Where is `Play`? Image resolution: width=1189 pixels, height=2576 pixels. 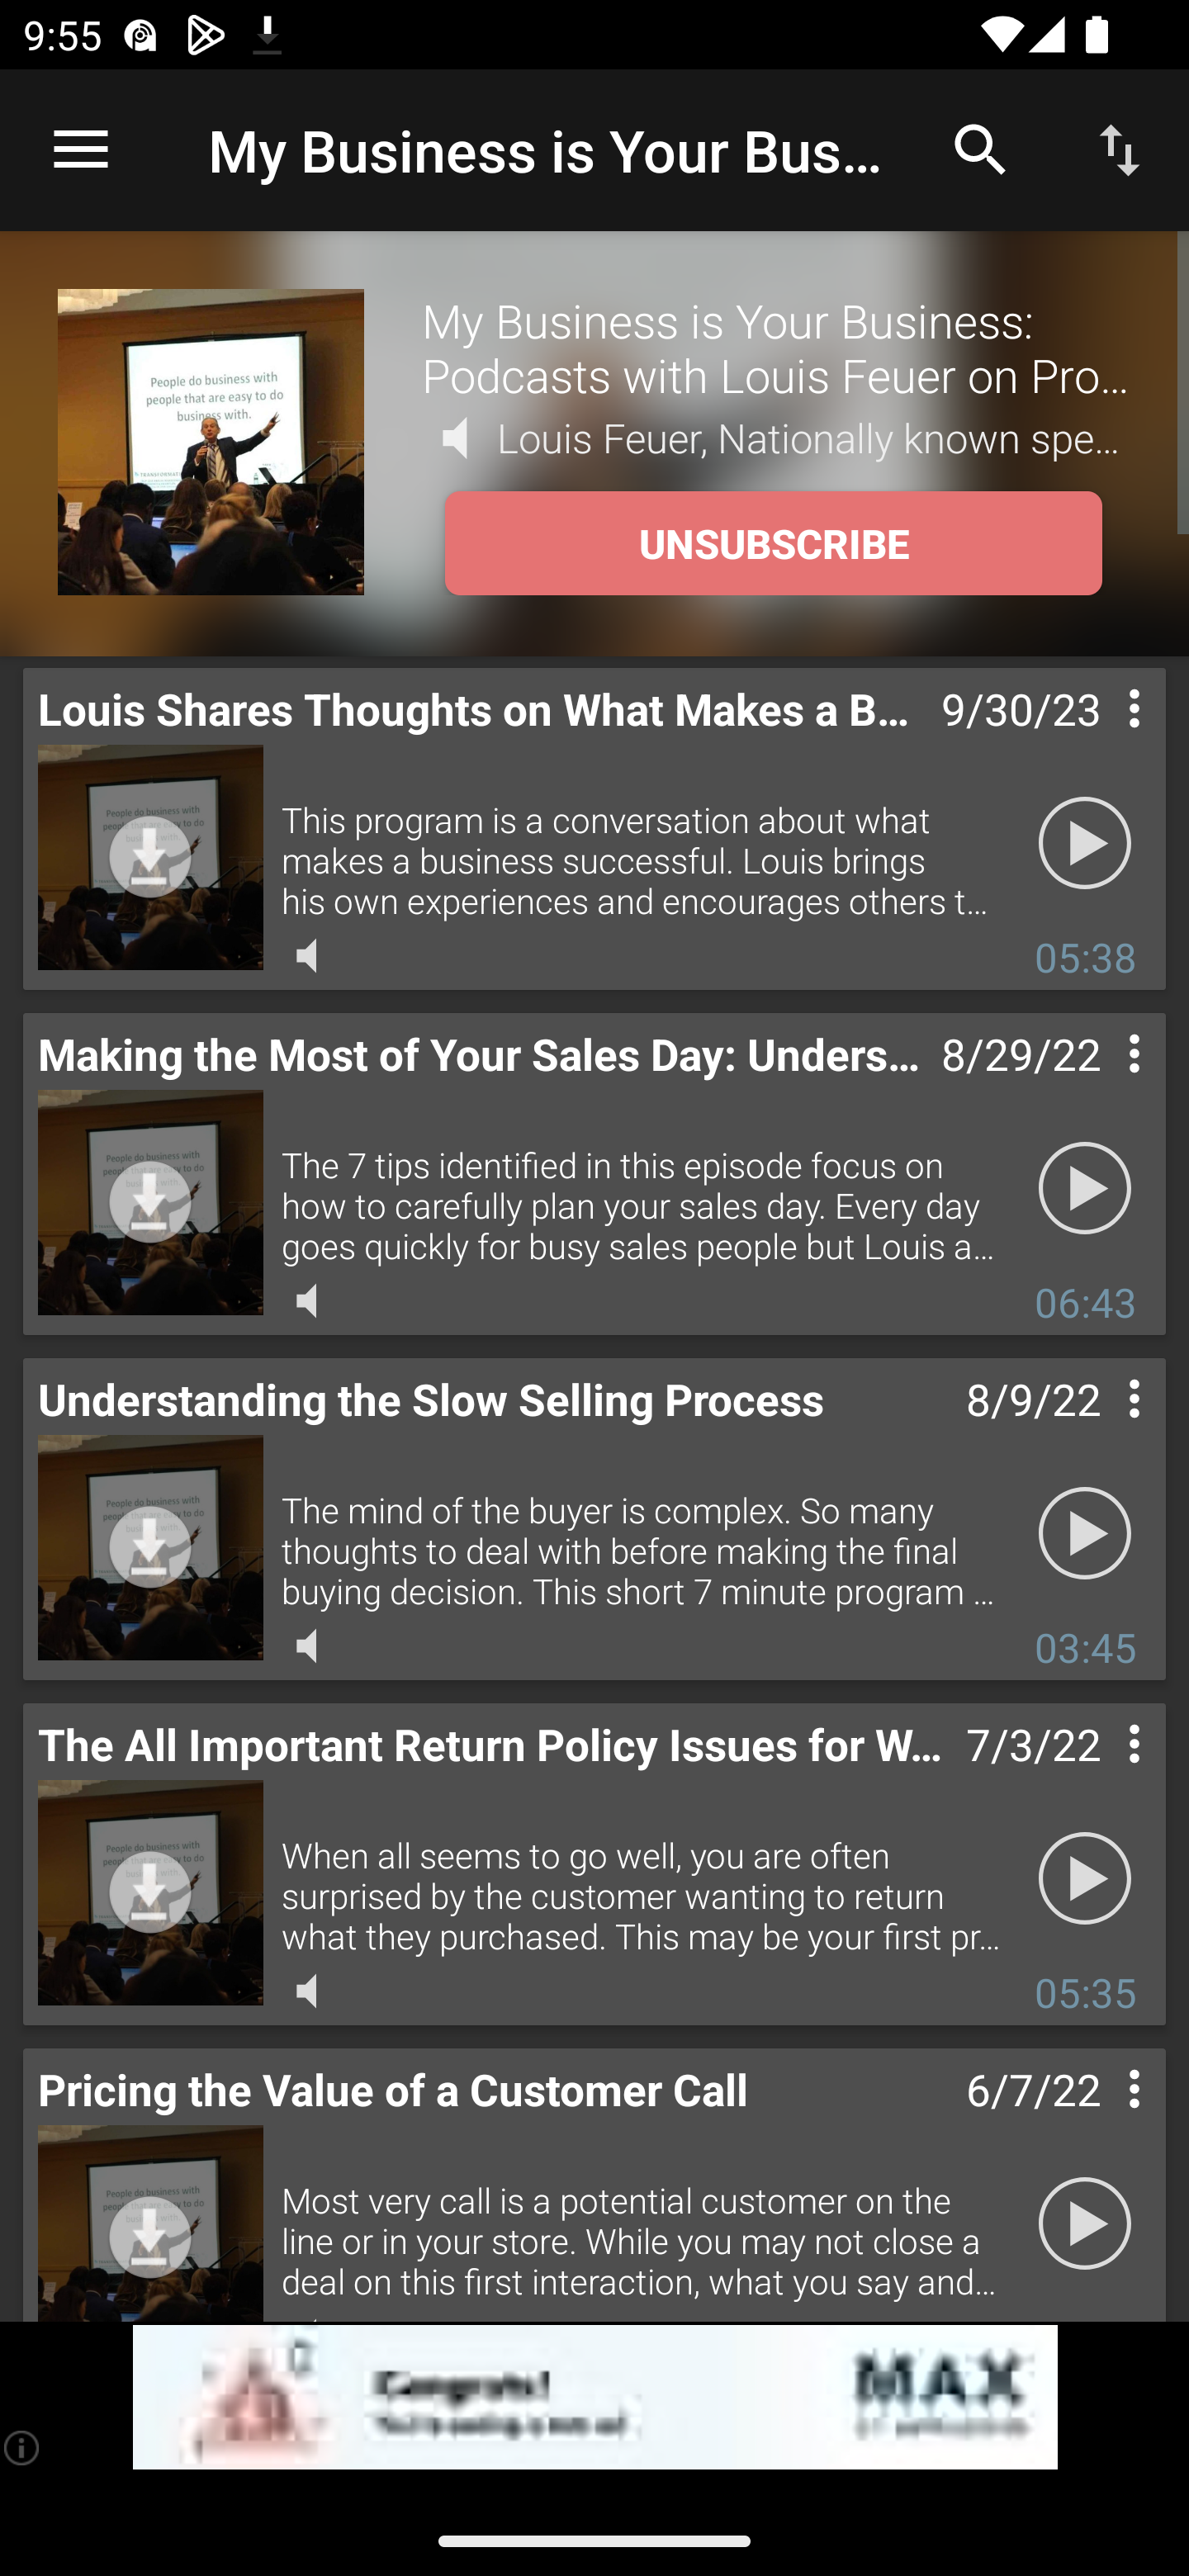
Play is located at coordinates (1085, 2224).